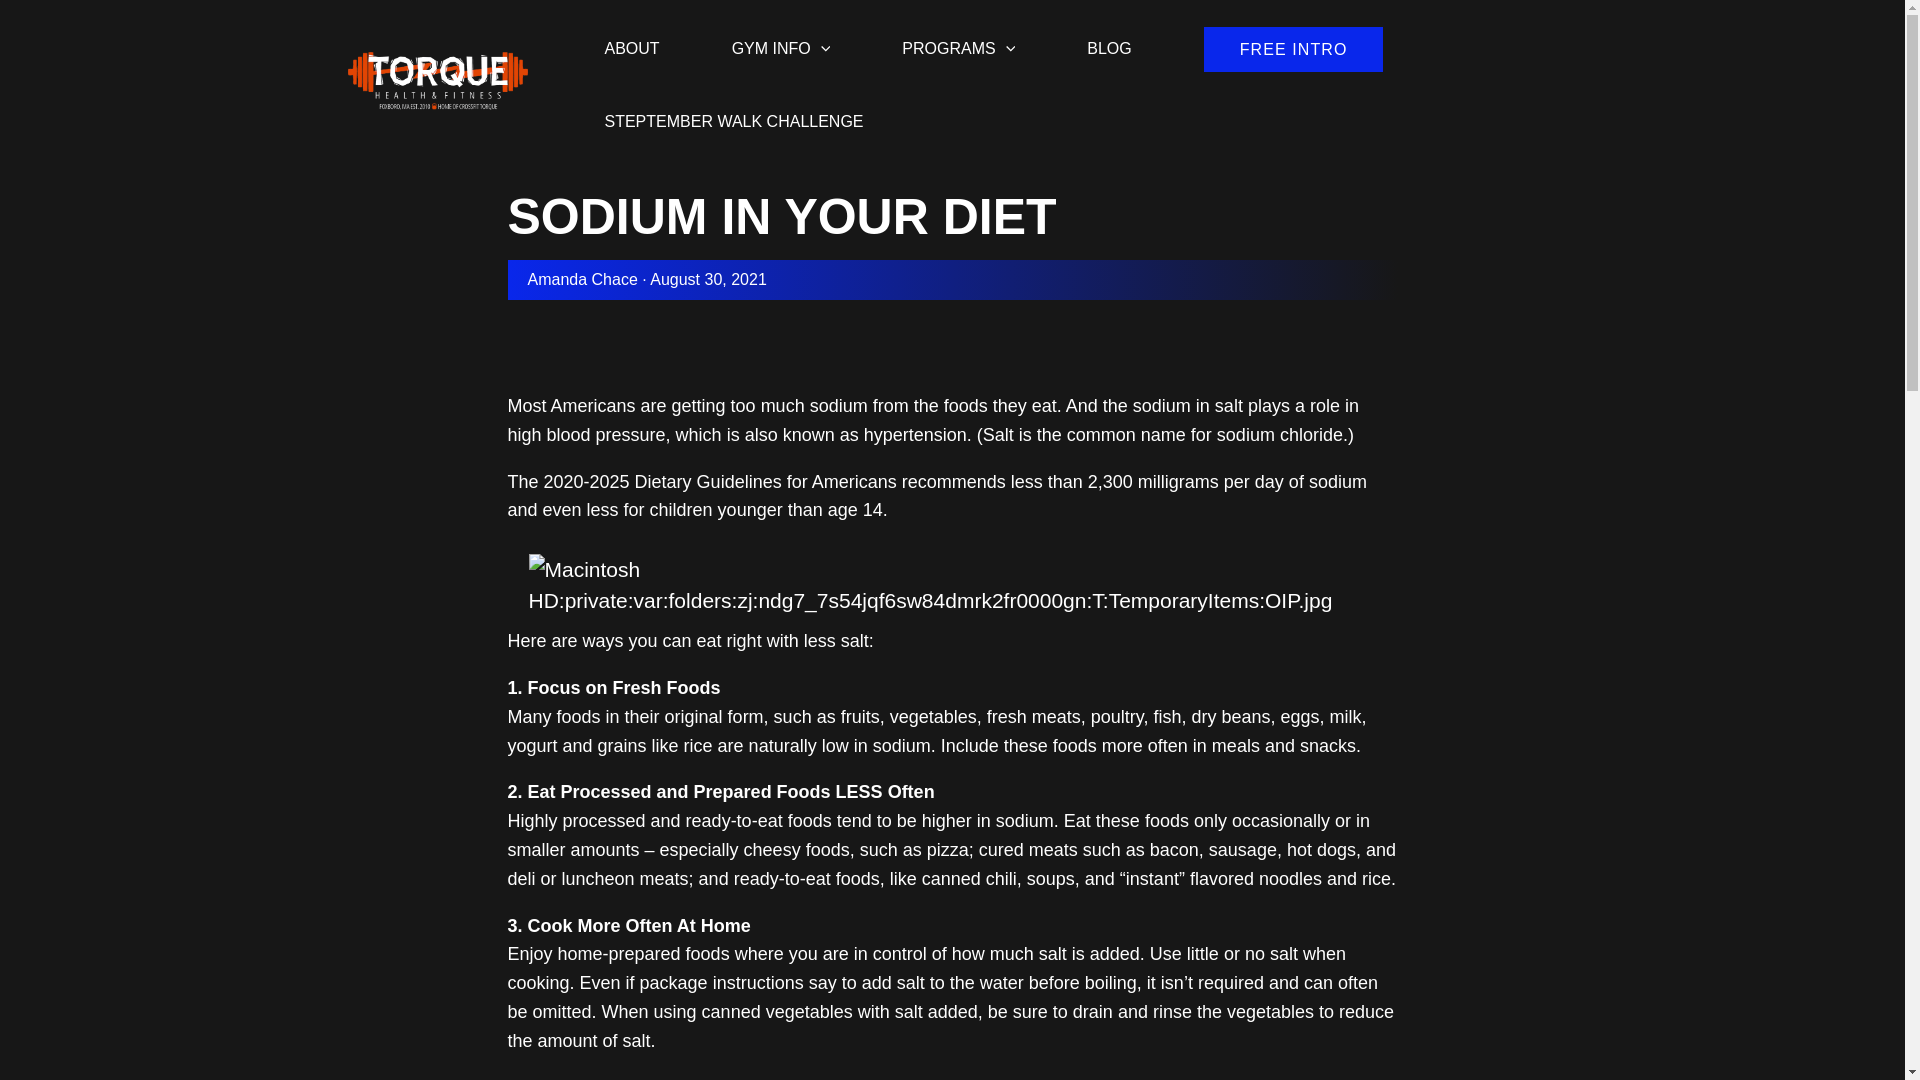 This screenshot has height=1080, width=1920. I want to click on STEPTEMBER WALK CHALLENGE, so click(733, 109).